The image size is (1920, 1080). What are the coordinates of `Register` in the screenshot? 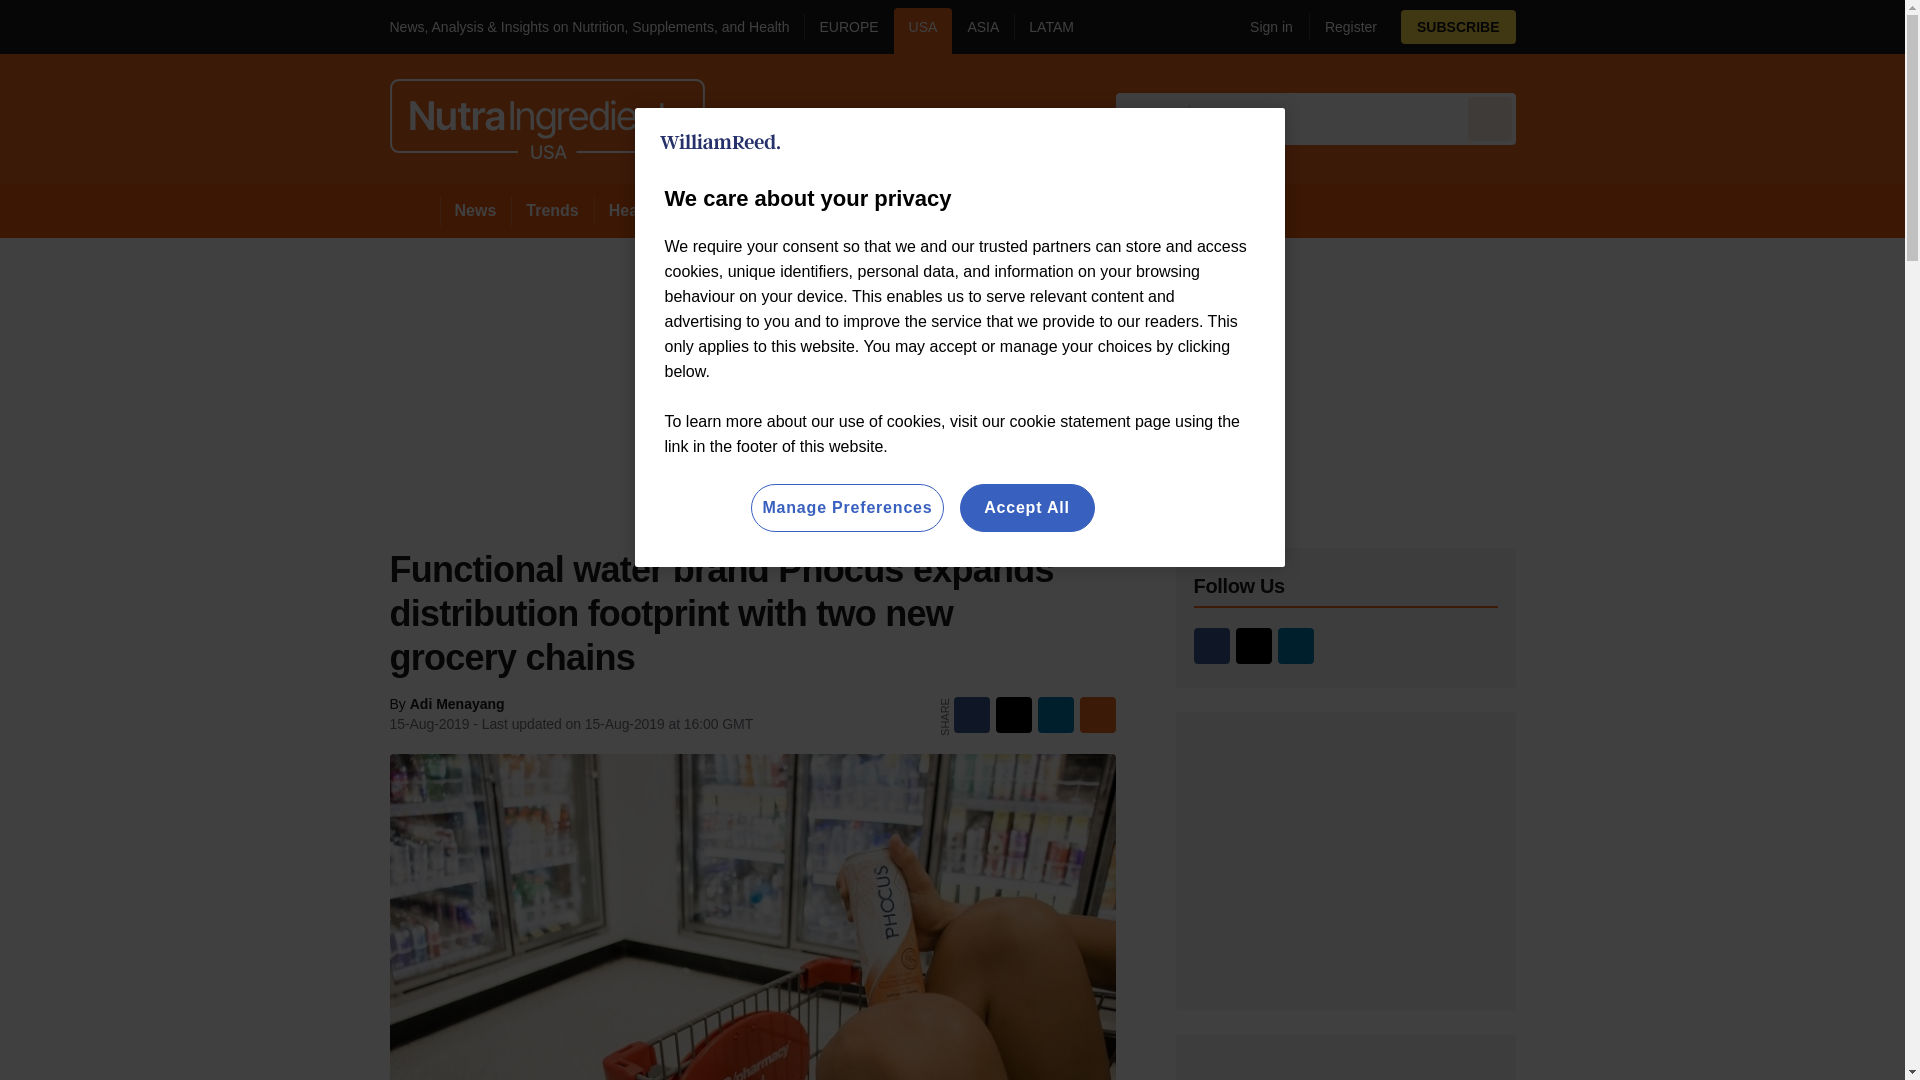 It's located at (1342, 26).